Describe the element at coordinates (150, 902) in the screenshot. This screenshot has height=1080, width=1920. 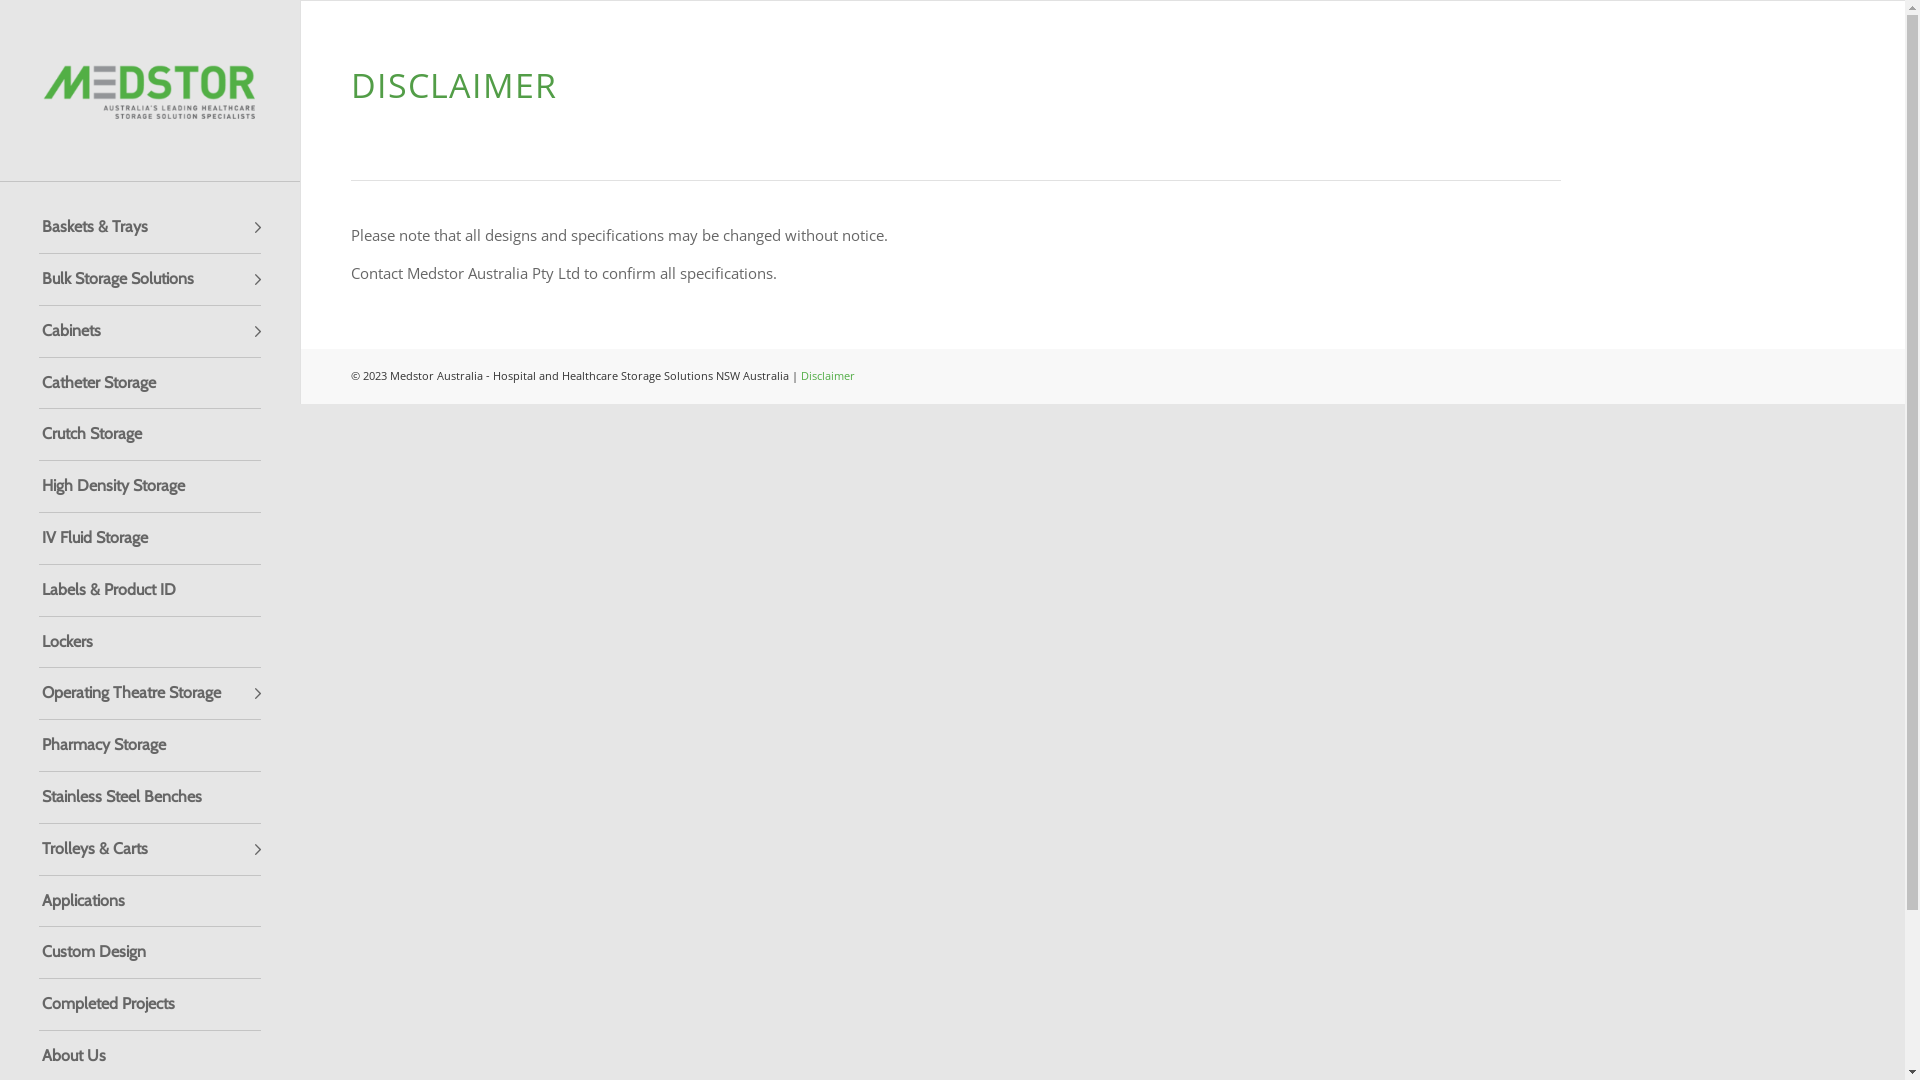
I see `Applications` at that location.